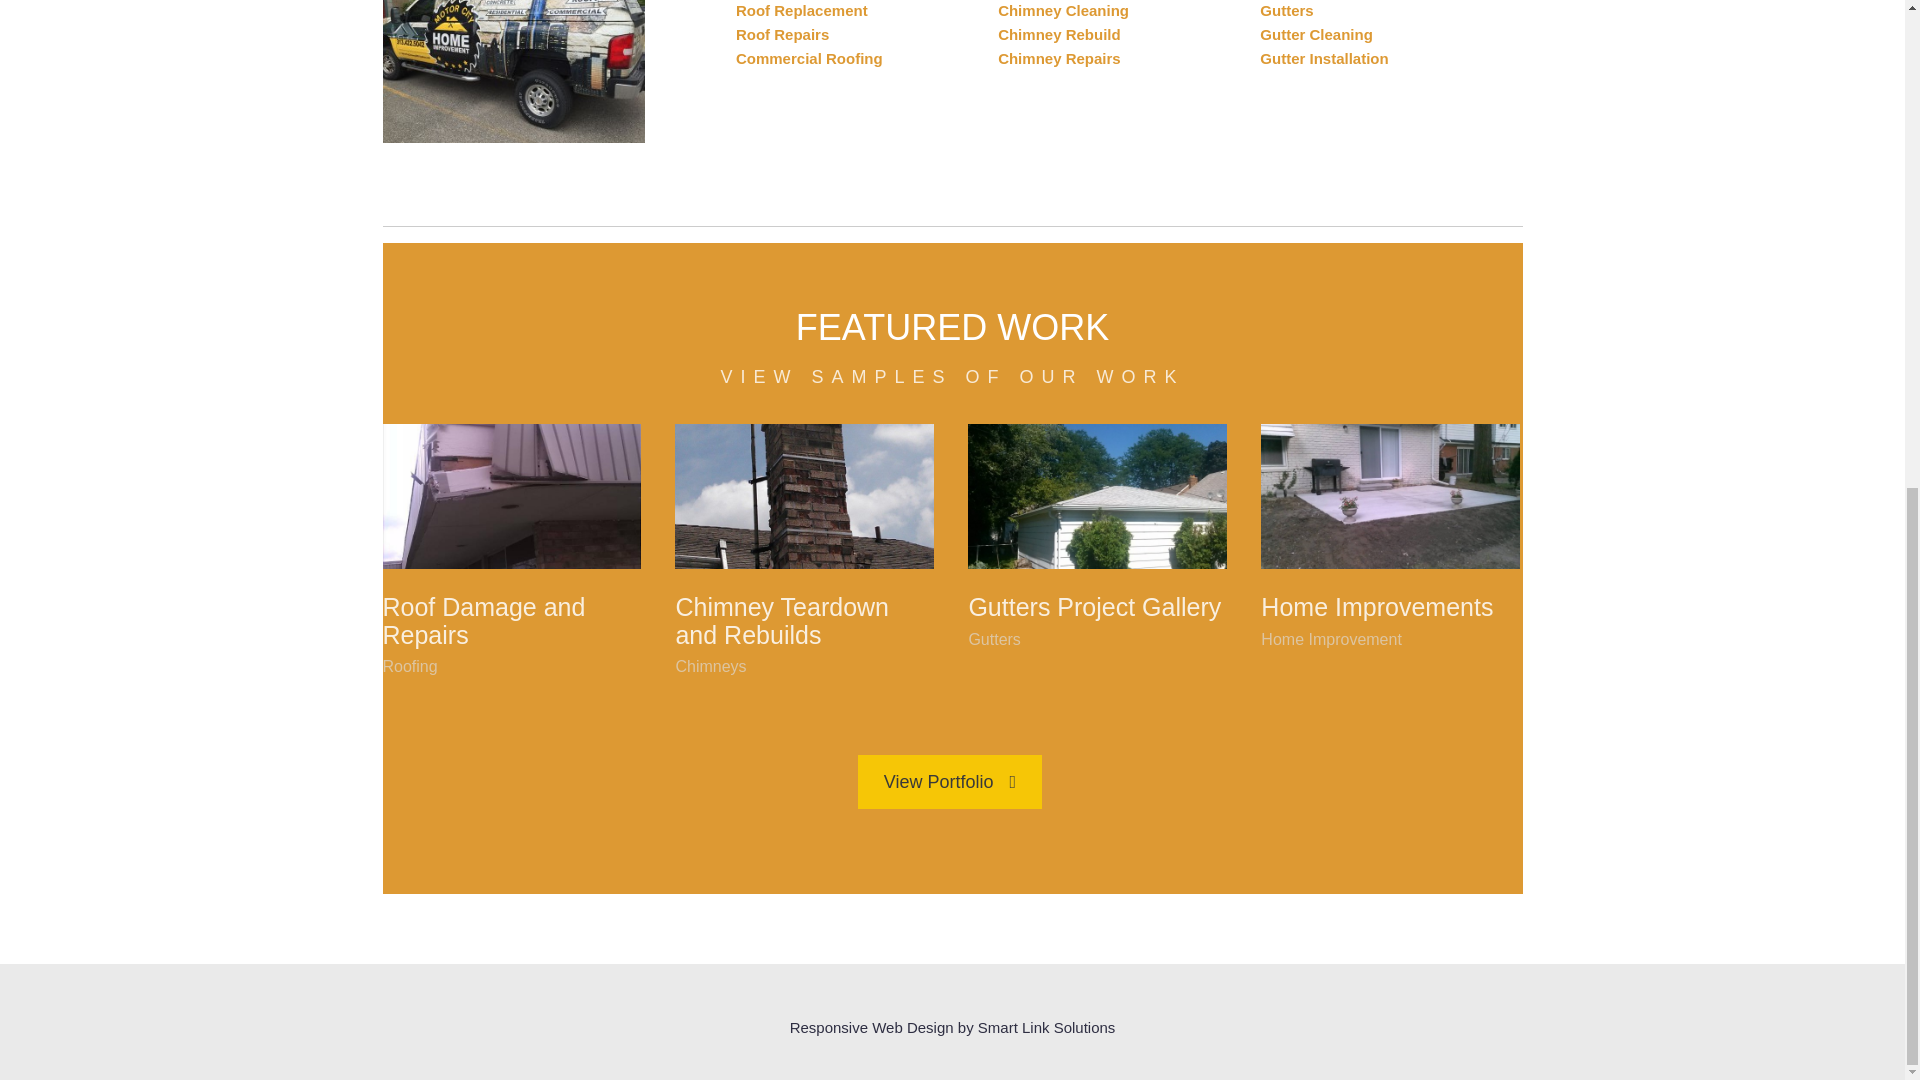 This screenshot has width=1920, height=1080. Describe the element at coordinates (993, 639) in the screenshot. I see `Gutters` at that location.